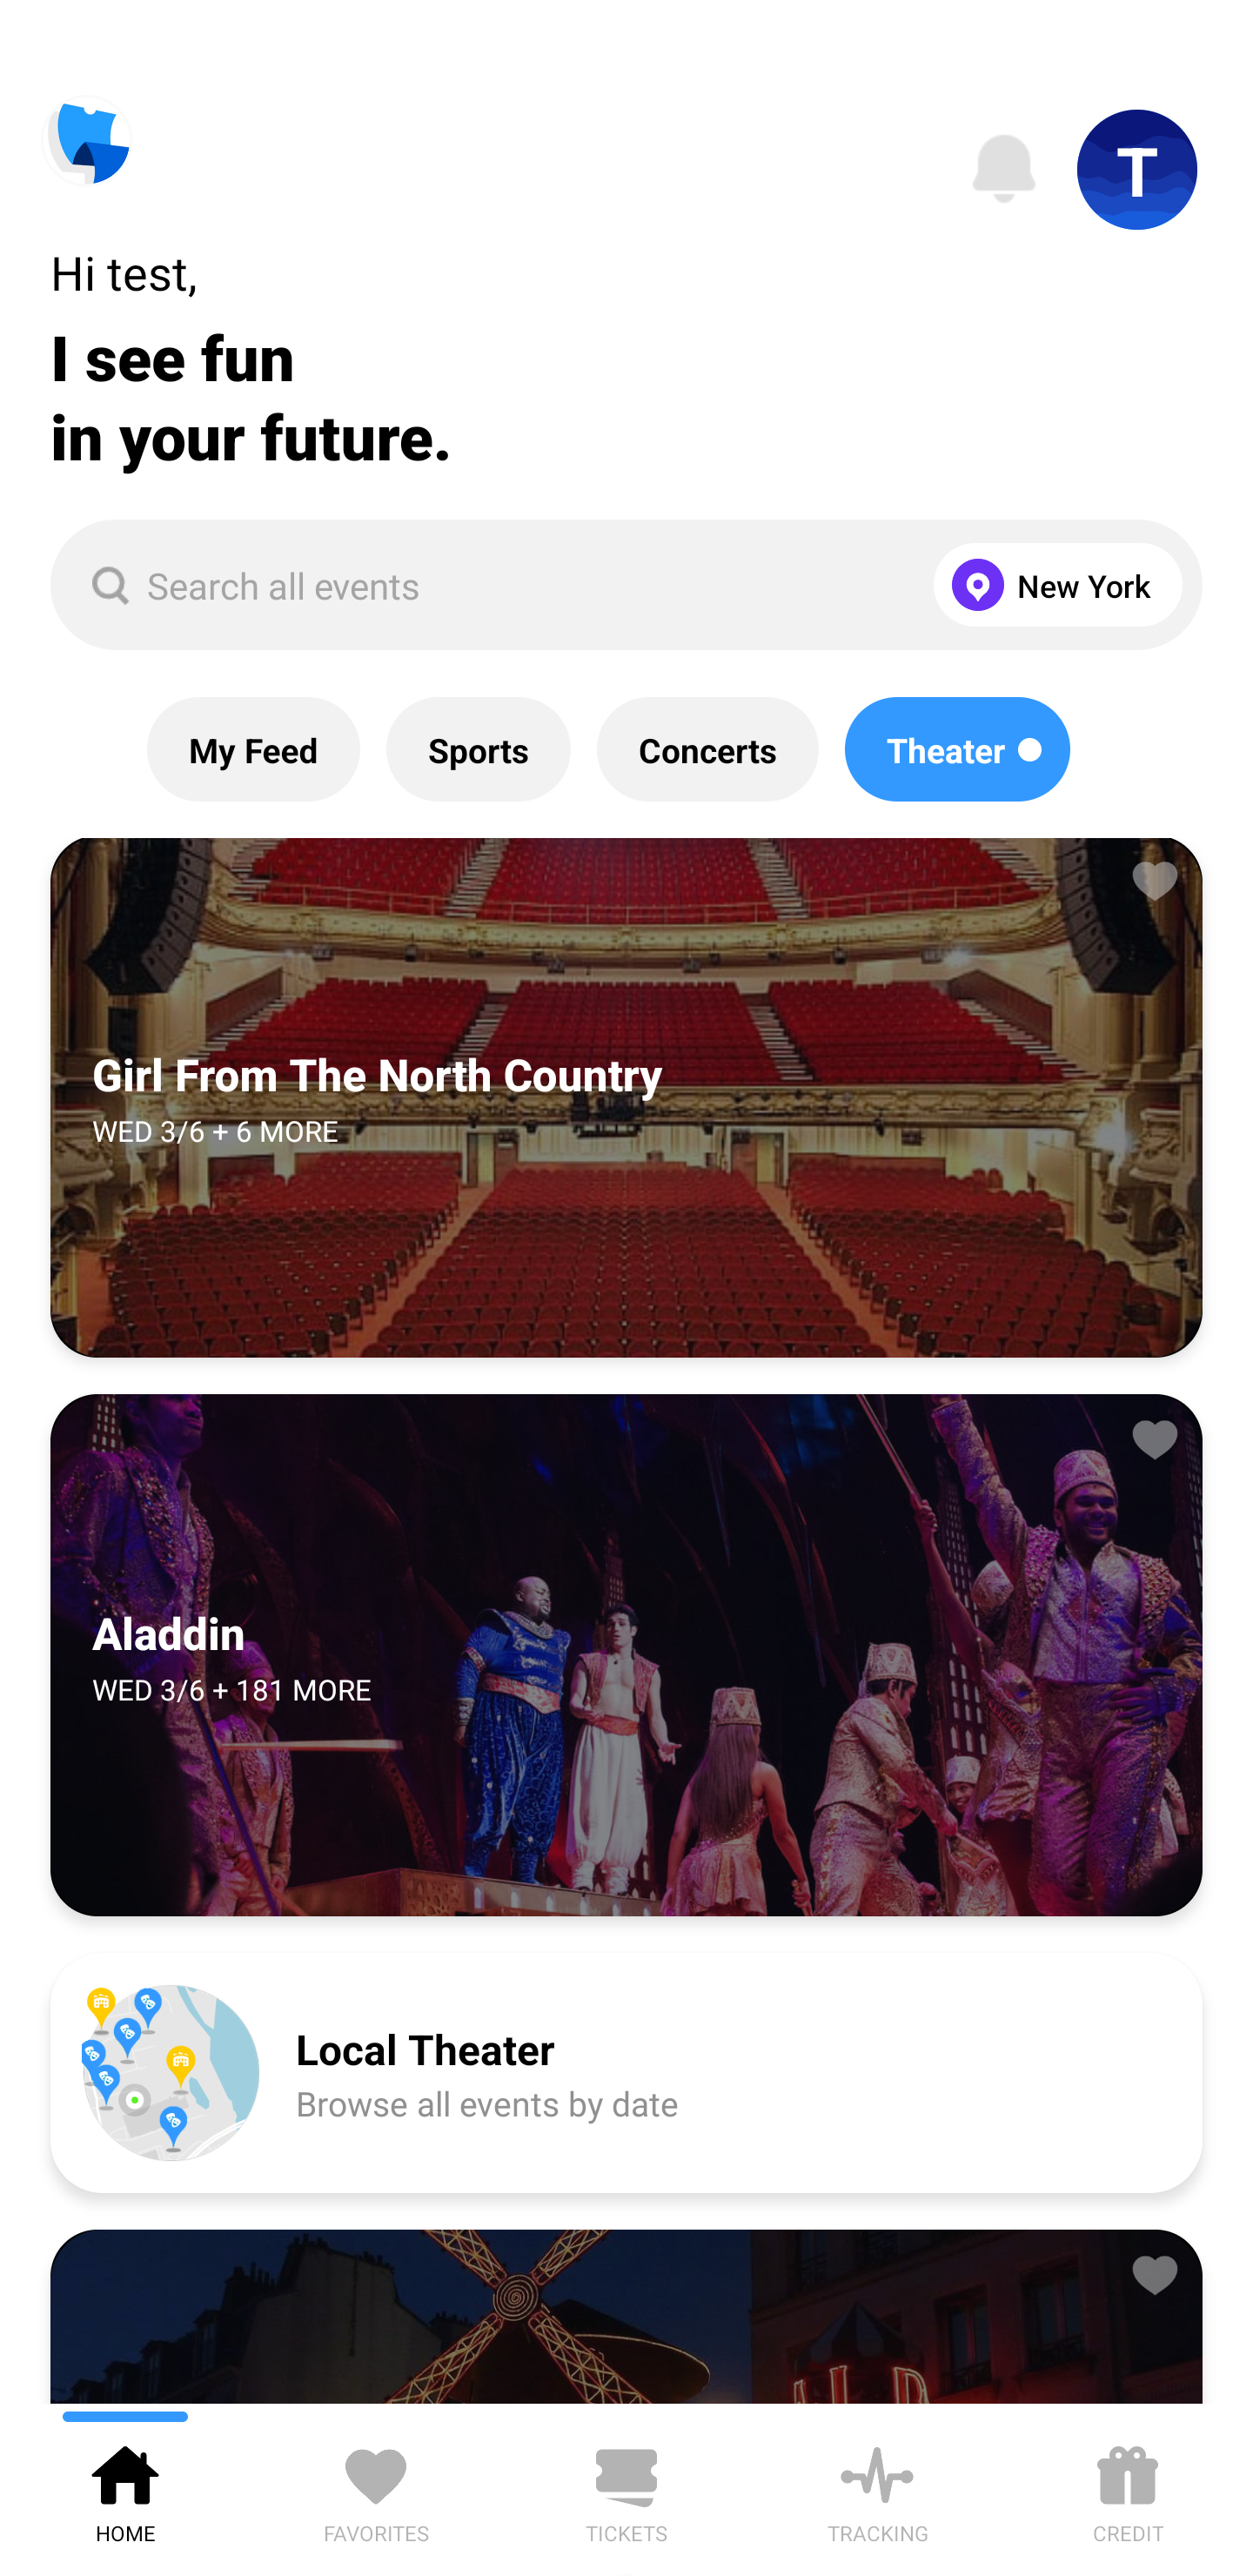 The image size is (1253, 2576). I want to click on CREDIT, so click(1128, 2489).